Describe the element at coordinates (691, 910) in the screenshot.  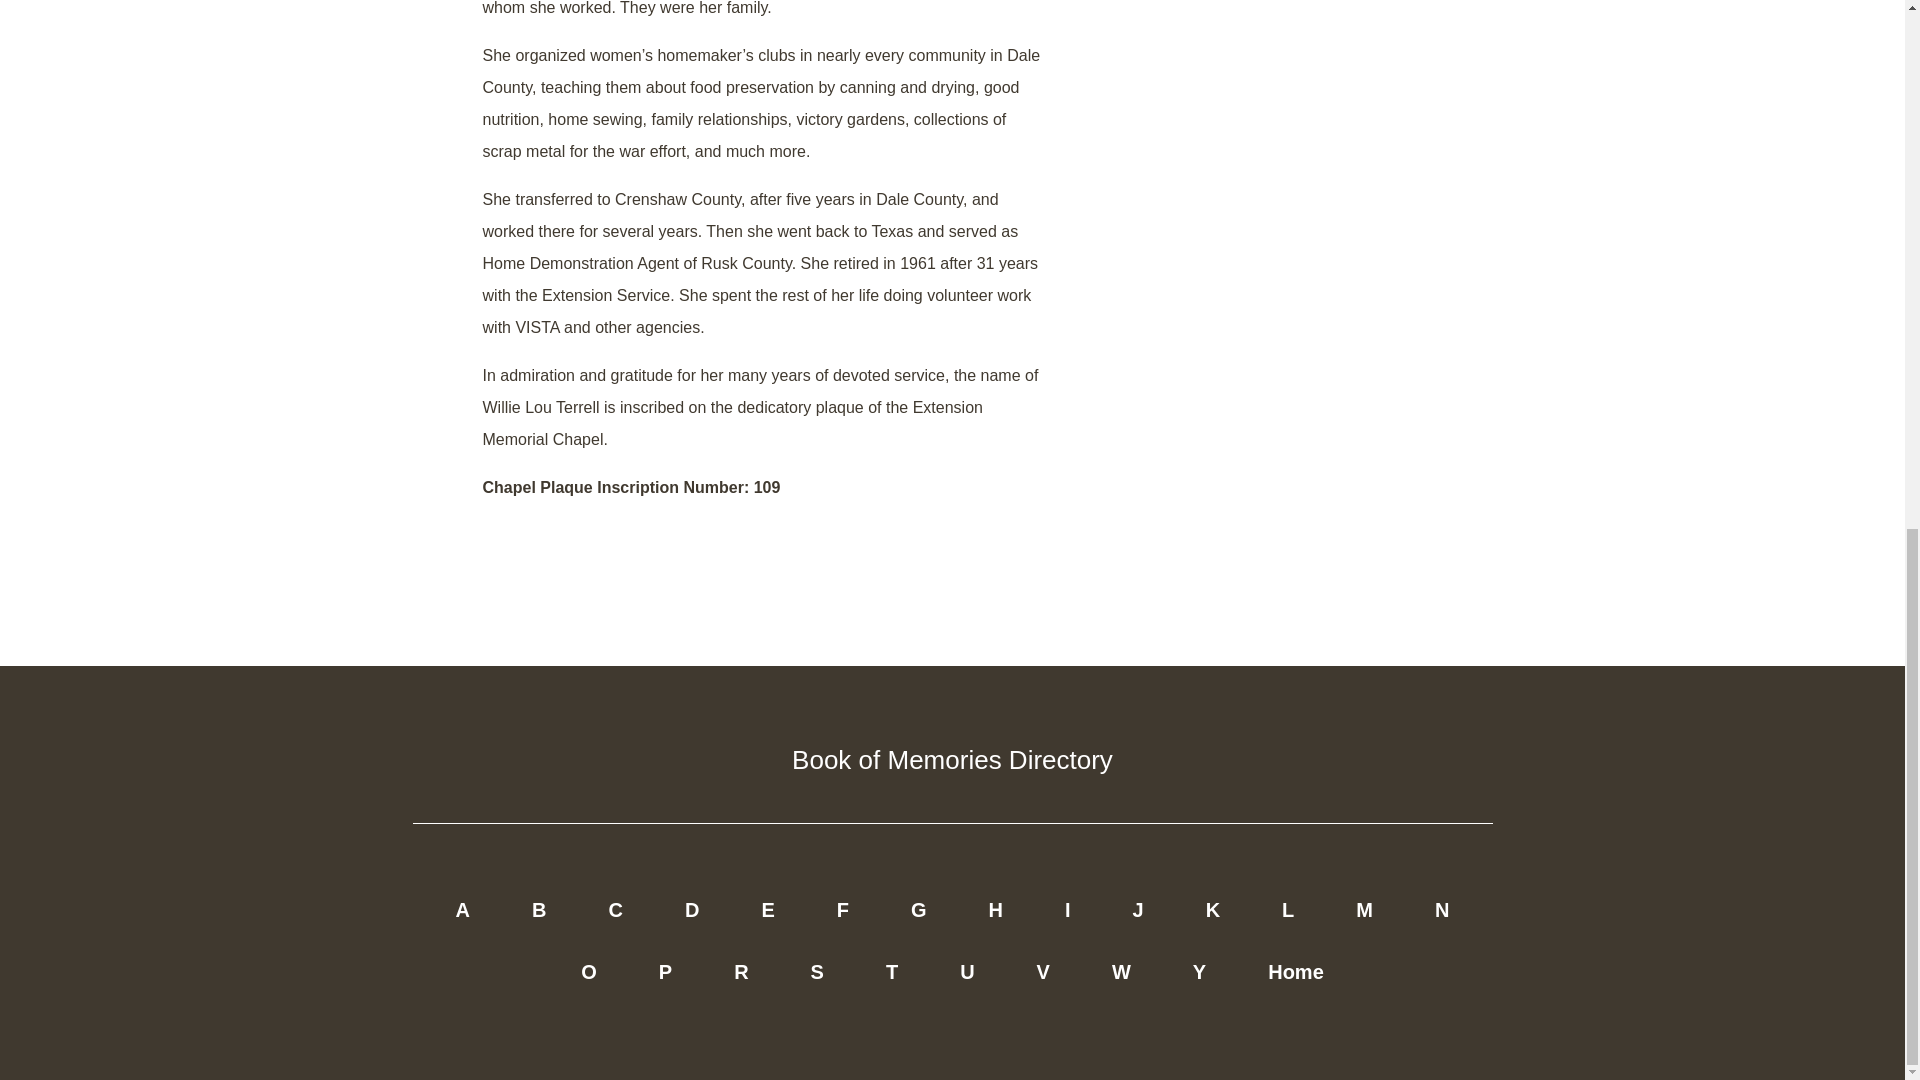
I see `D` at that location.